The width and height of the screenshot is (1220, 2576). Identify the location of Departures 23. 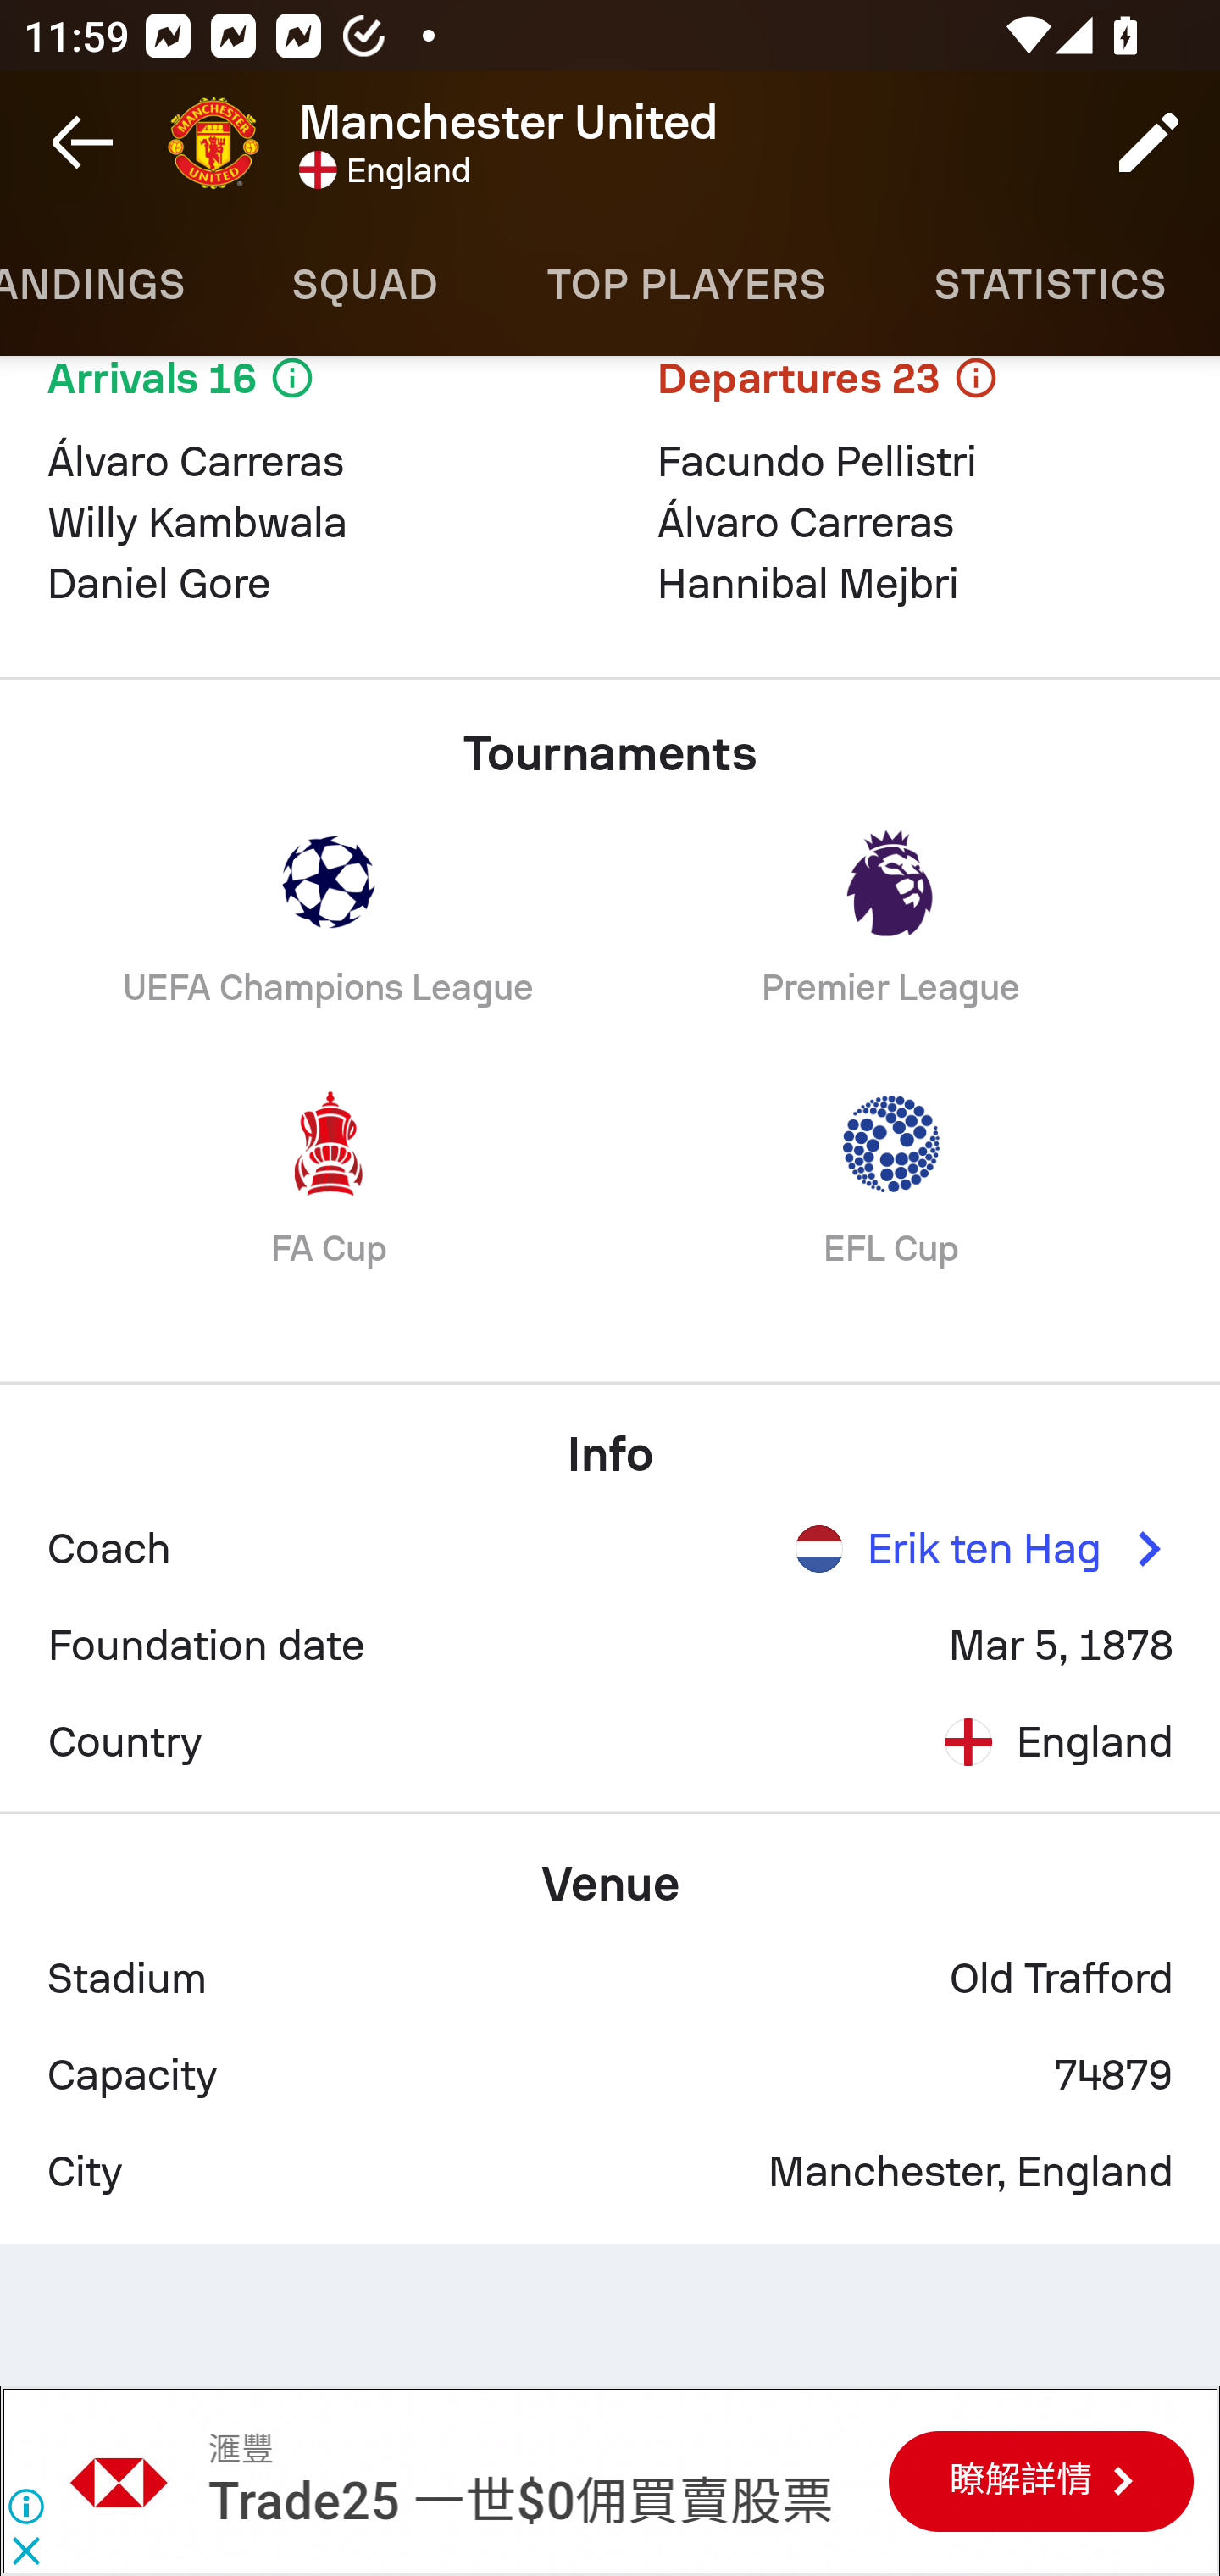
(915, 397).